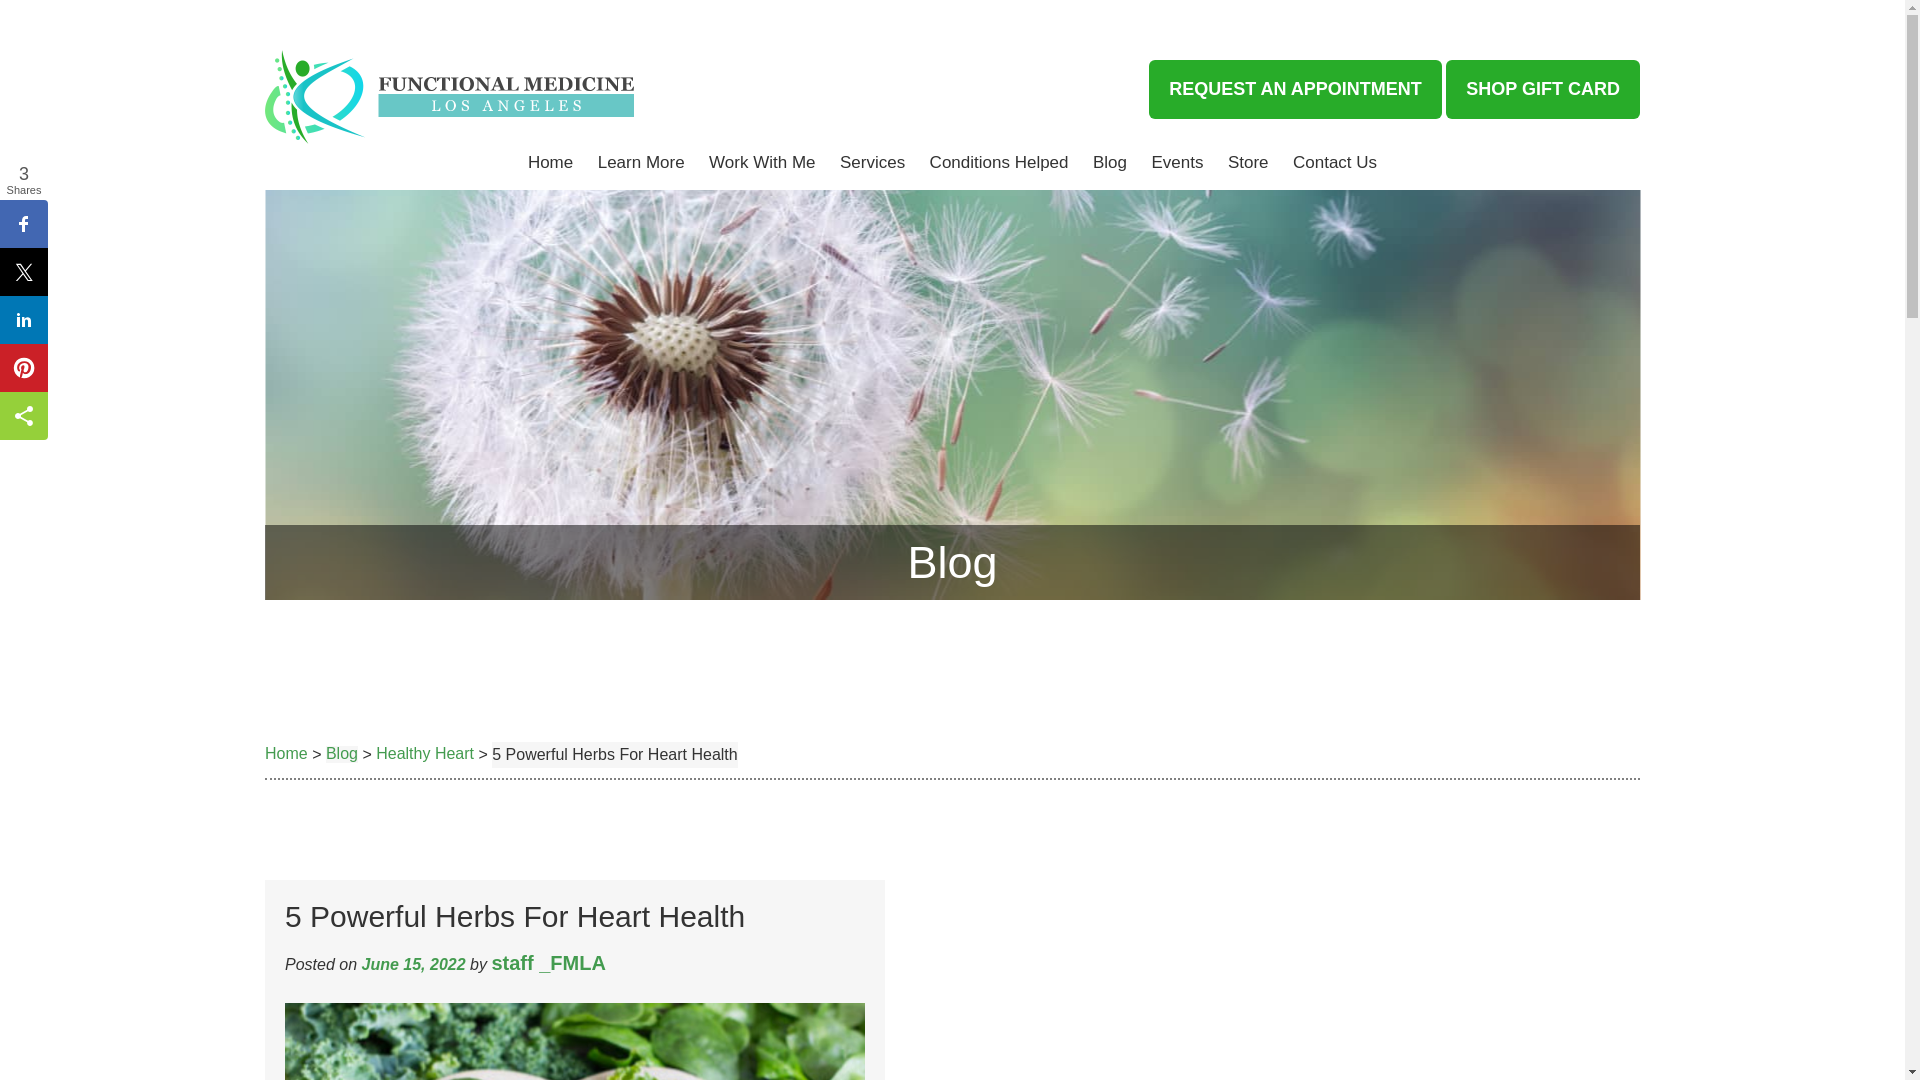  What do you see at coordinates (999, 162) in the screenshot?
I see `Conditions Helped` at bounding box center [999, 162].